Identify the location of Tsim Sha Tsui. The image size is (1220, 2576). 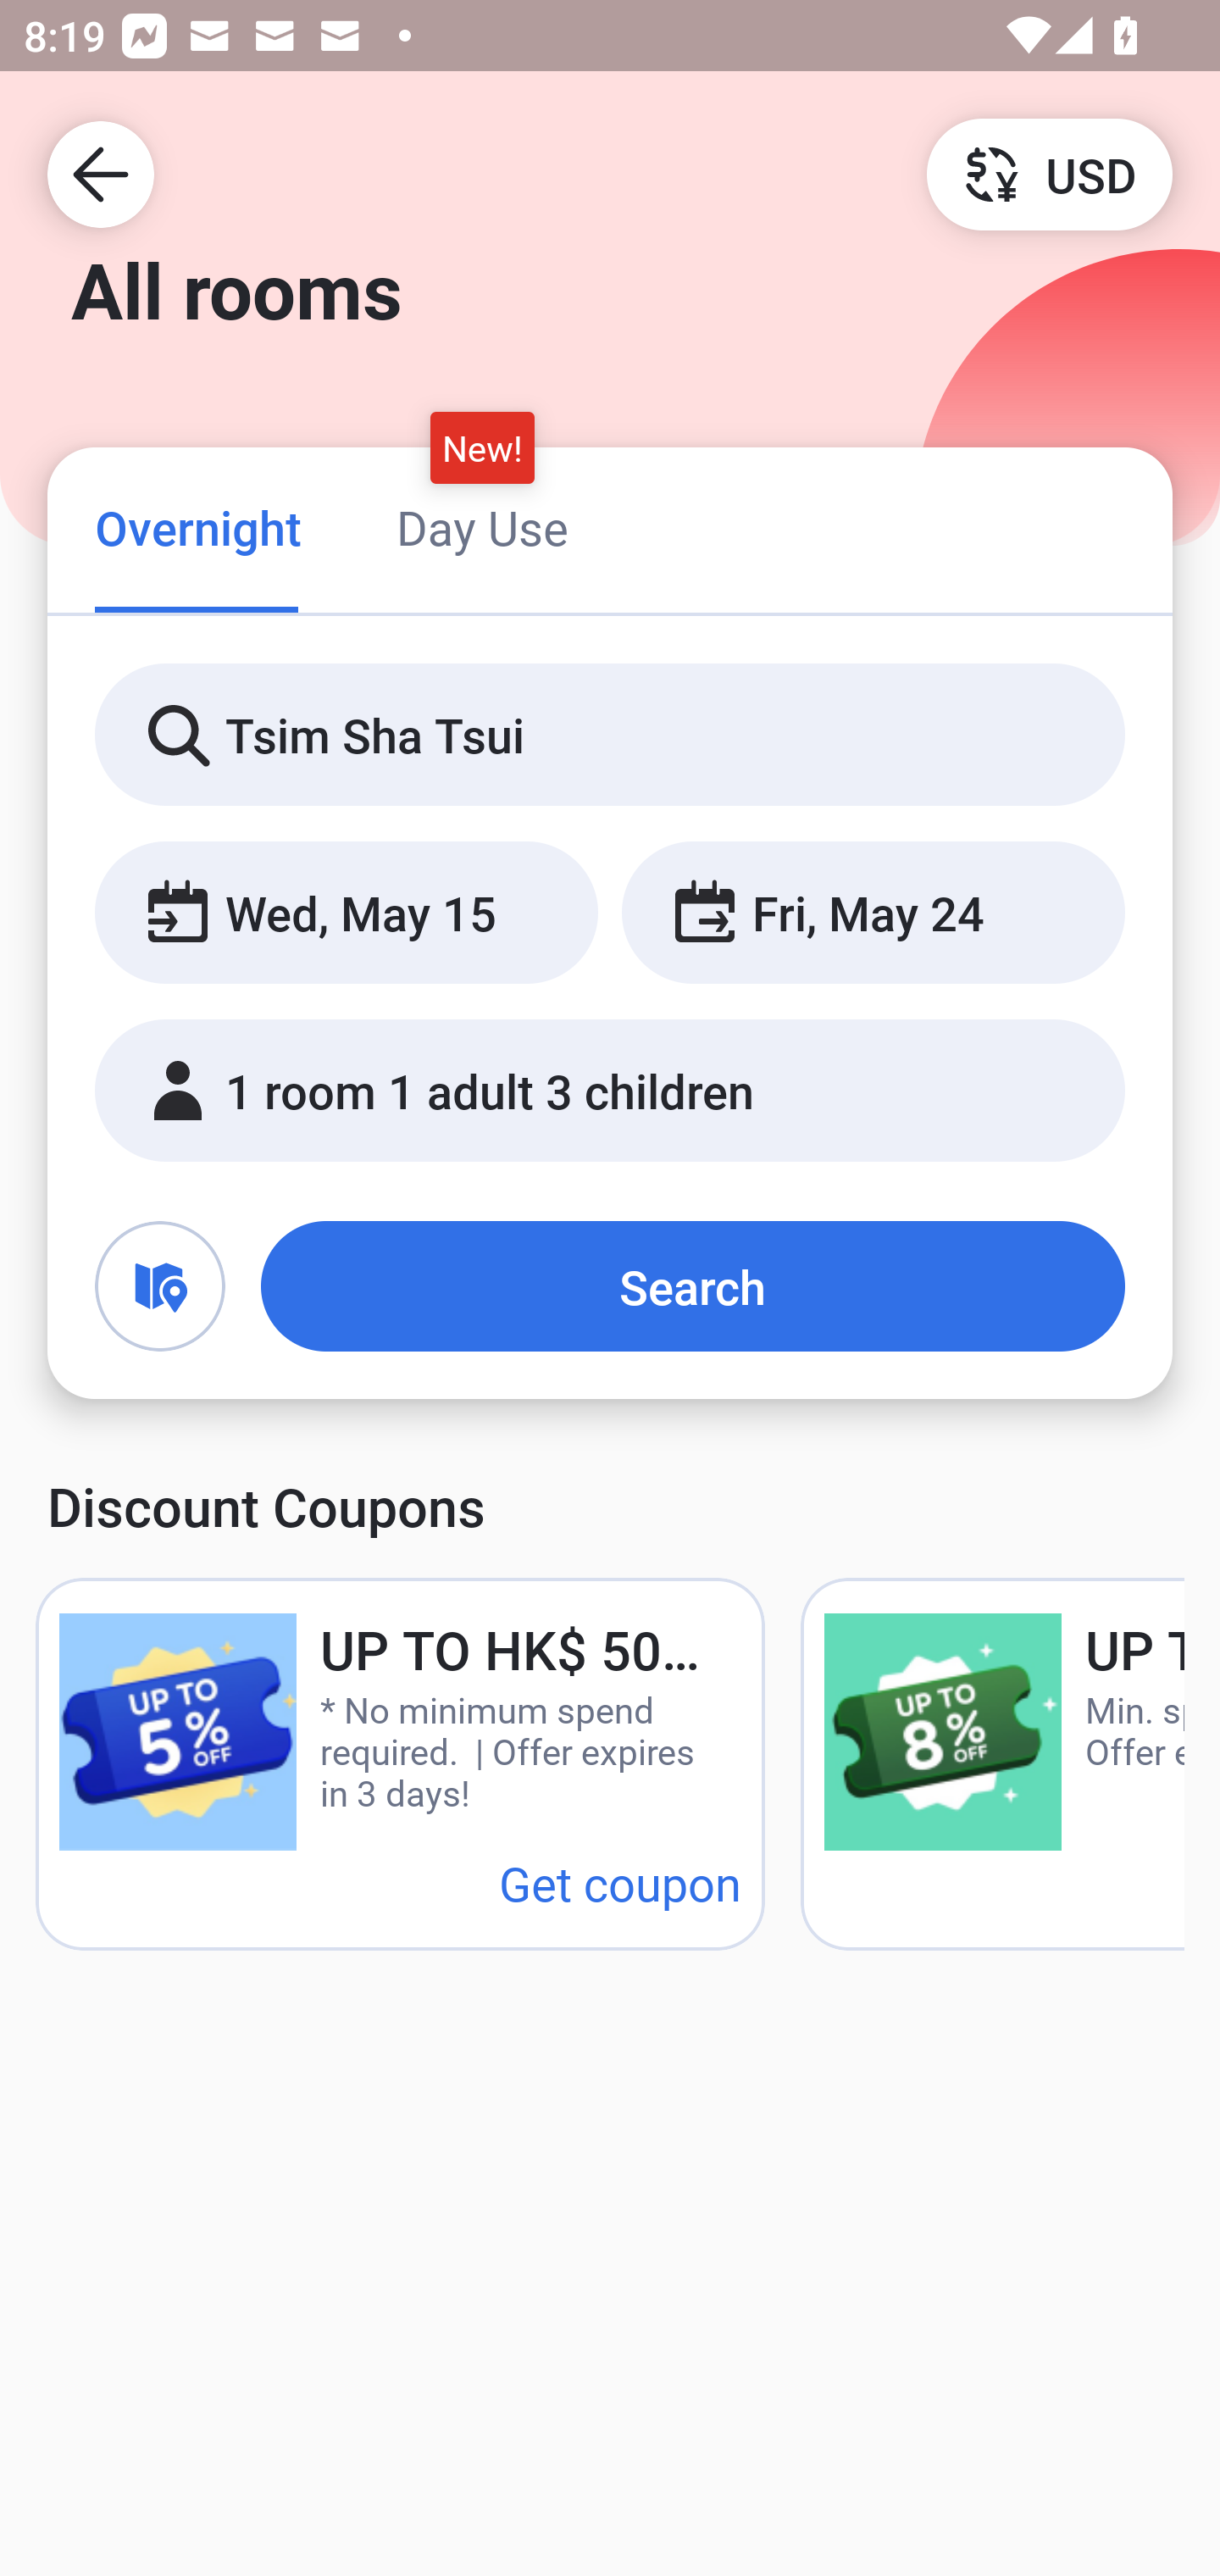
(610, 736).